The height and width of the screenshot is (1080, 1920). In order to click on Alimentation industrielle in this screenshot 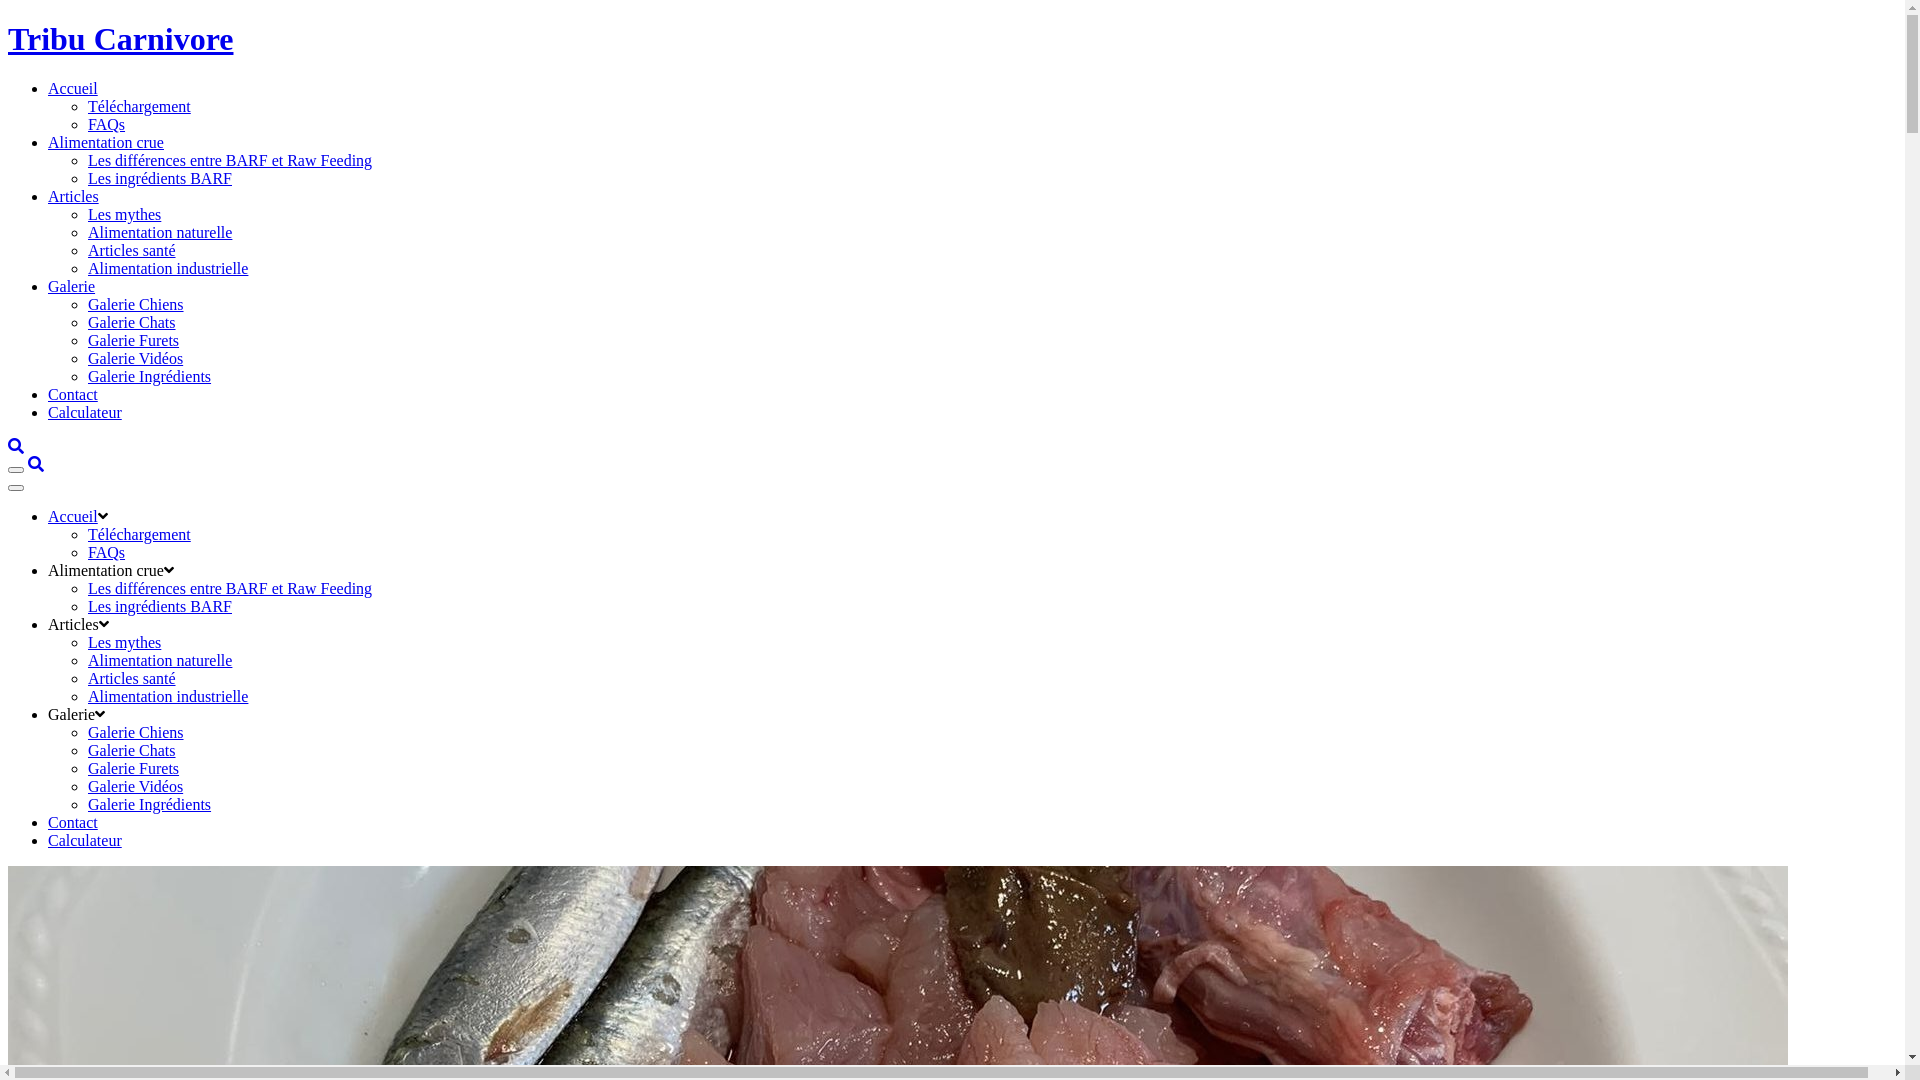, I will do `click(168, 696)`.